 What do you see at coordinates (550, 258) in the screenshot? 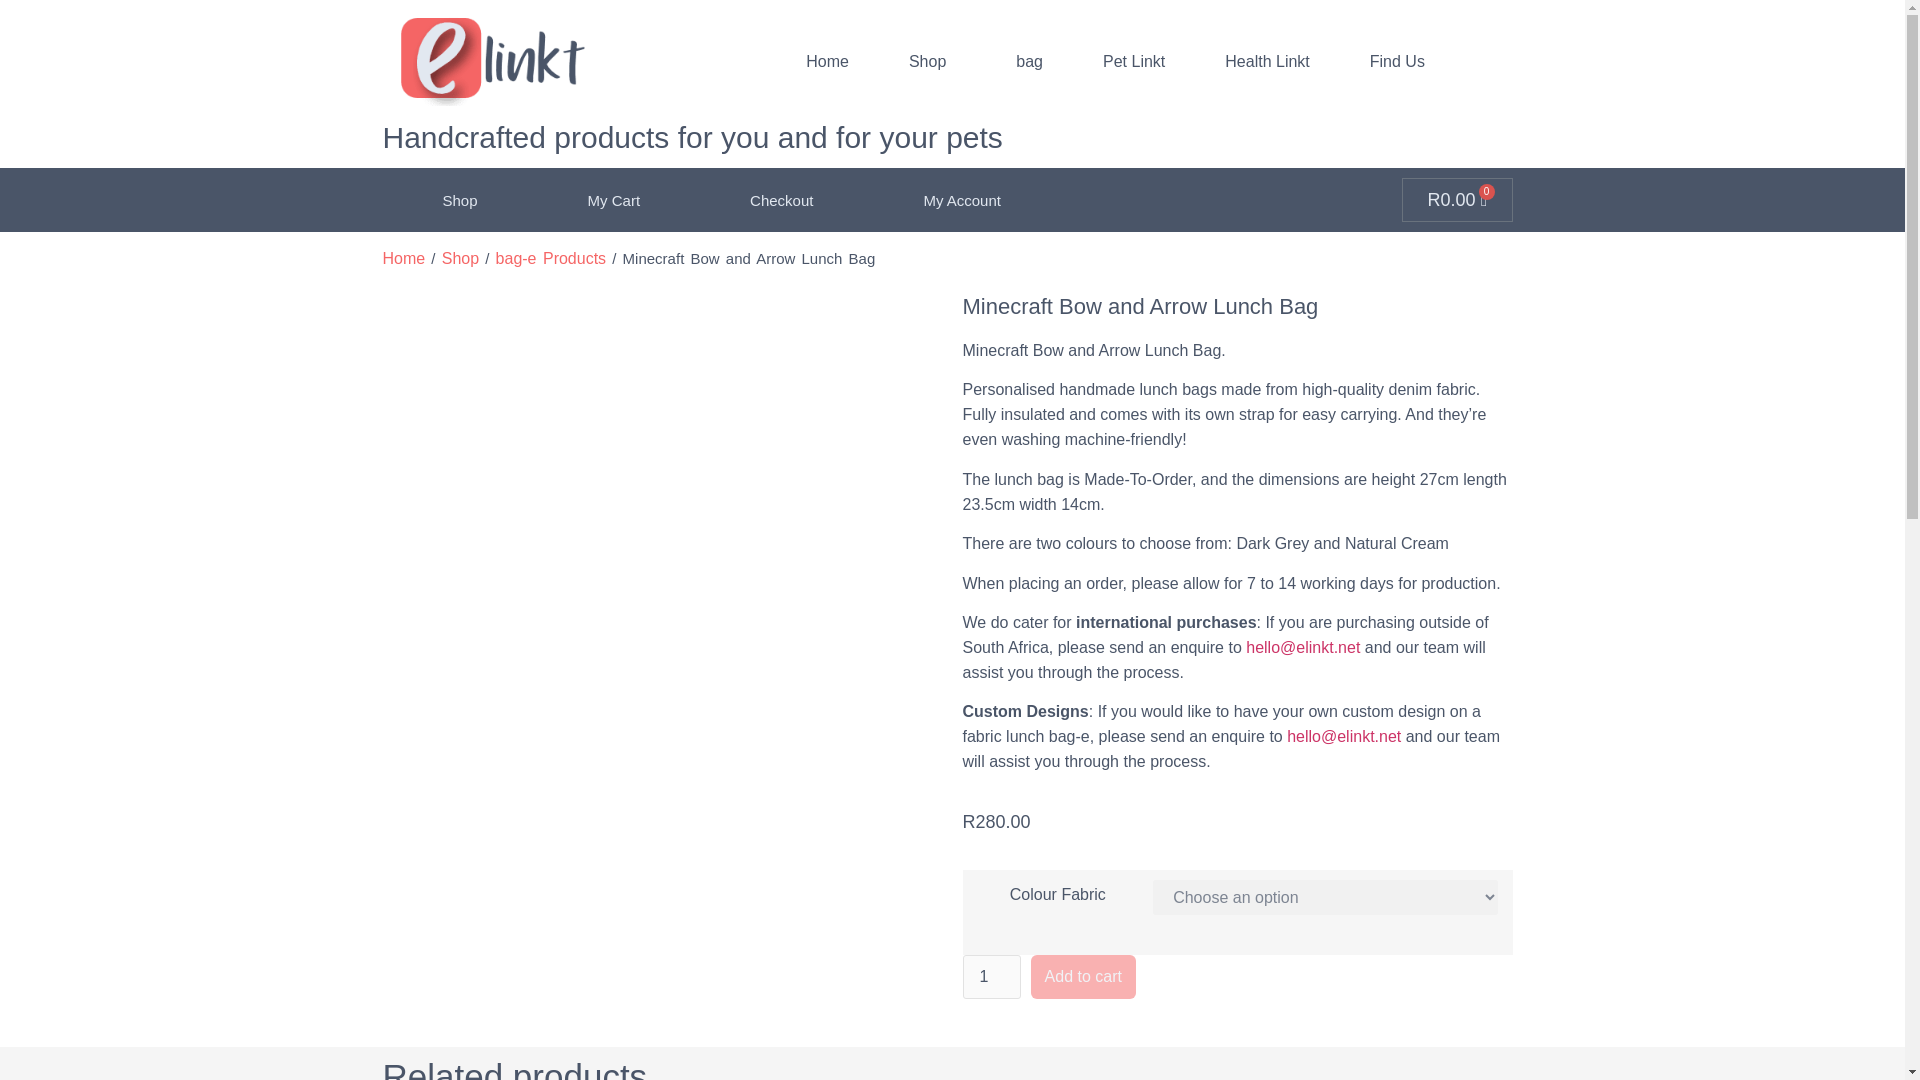
I see `Find Us` at bounding box center [550, 258].